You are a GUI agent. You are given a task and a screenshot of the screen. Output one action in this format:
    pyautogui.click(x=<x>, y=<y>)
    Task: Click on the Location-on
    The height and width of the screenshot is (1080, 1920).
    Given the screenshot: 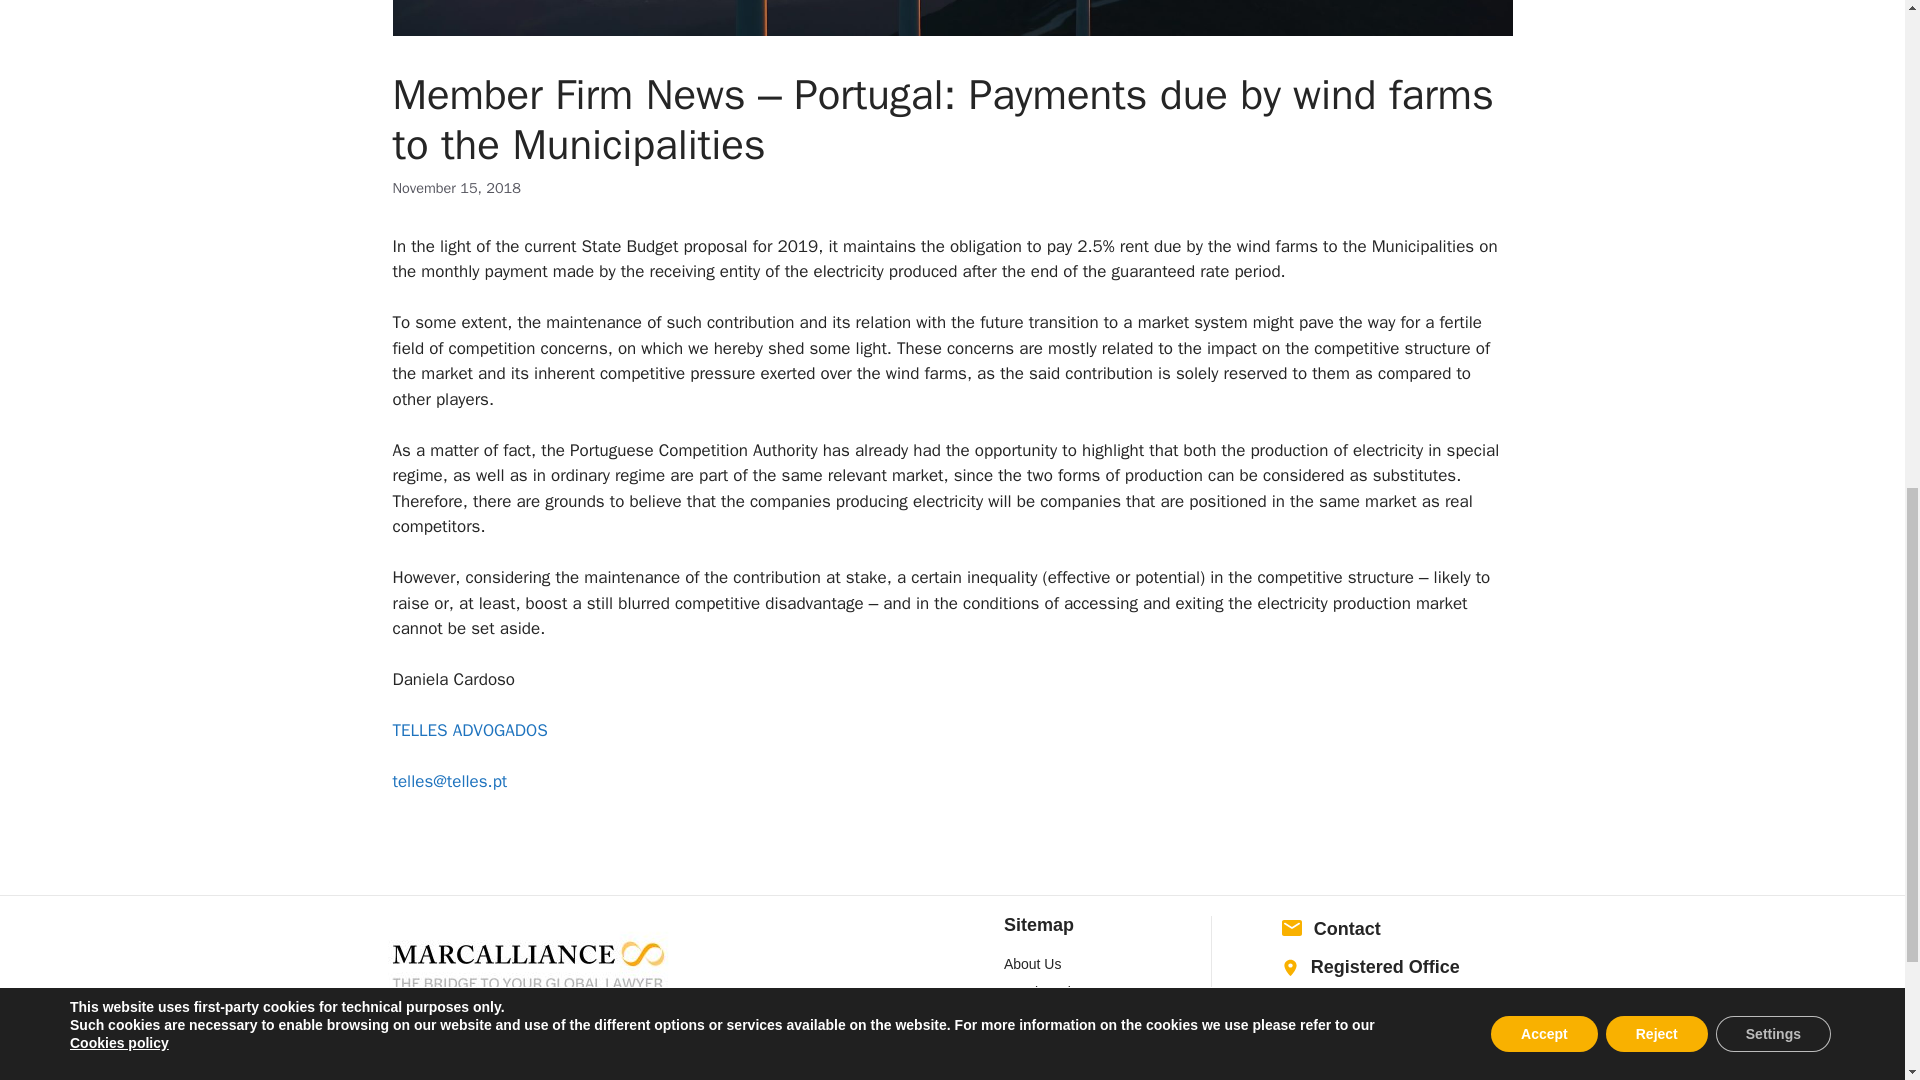 What is the action you would take?
    pyautogui.click(x=1290, y=968)
    